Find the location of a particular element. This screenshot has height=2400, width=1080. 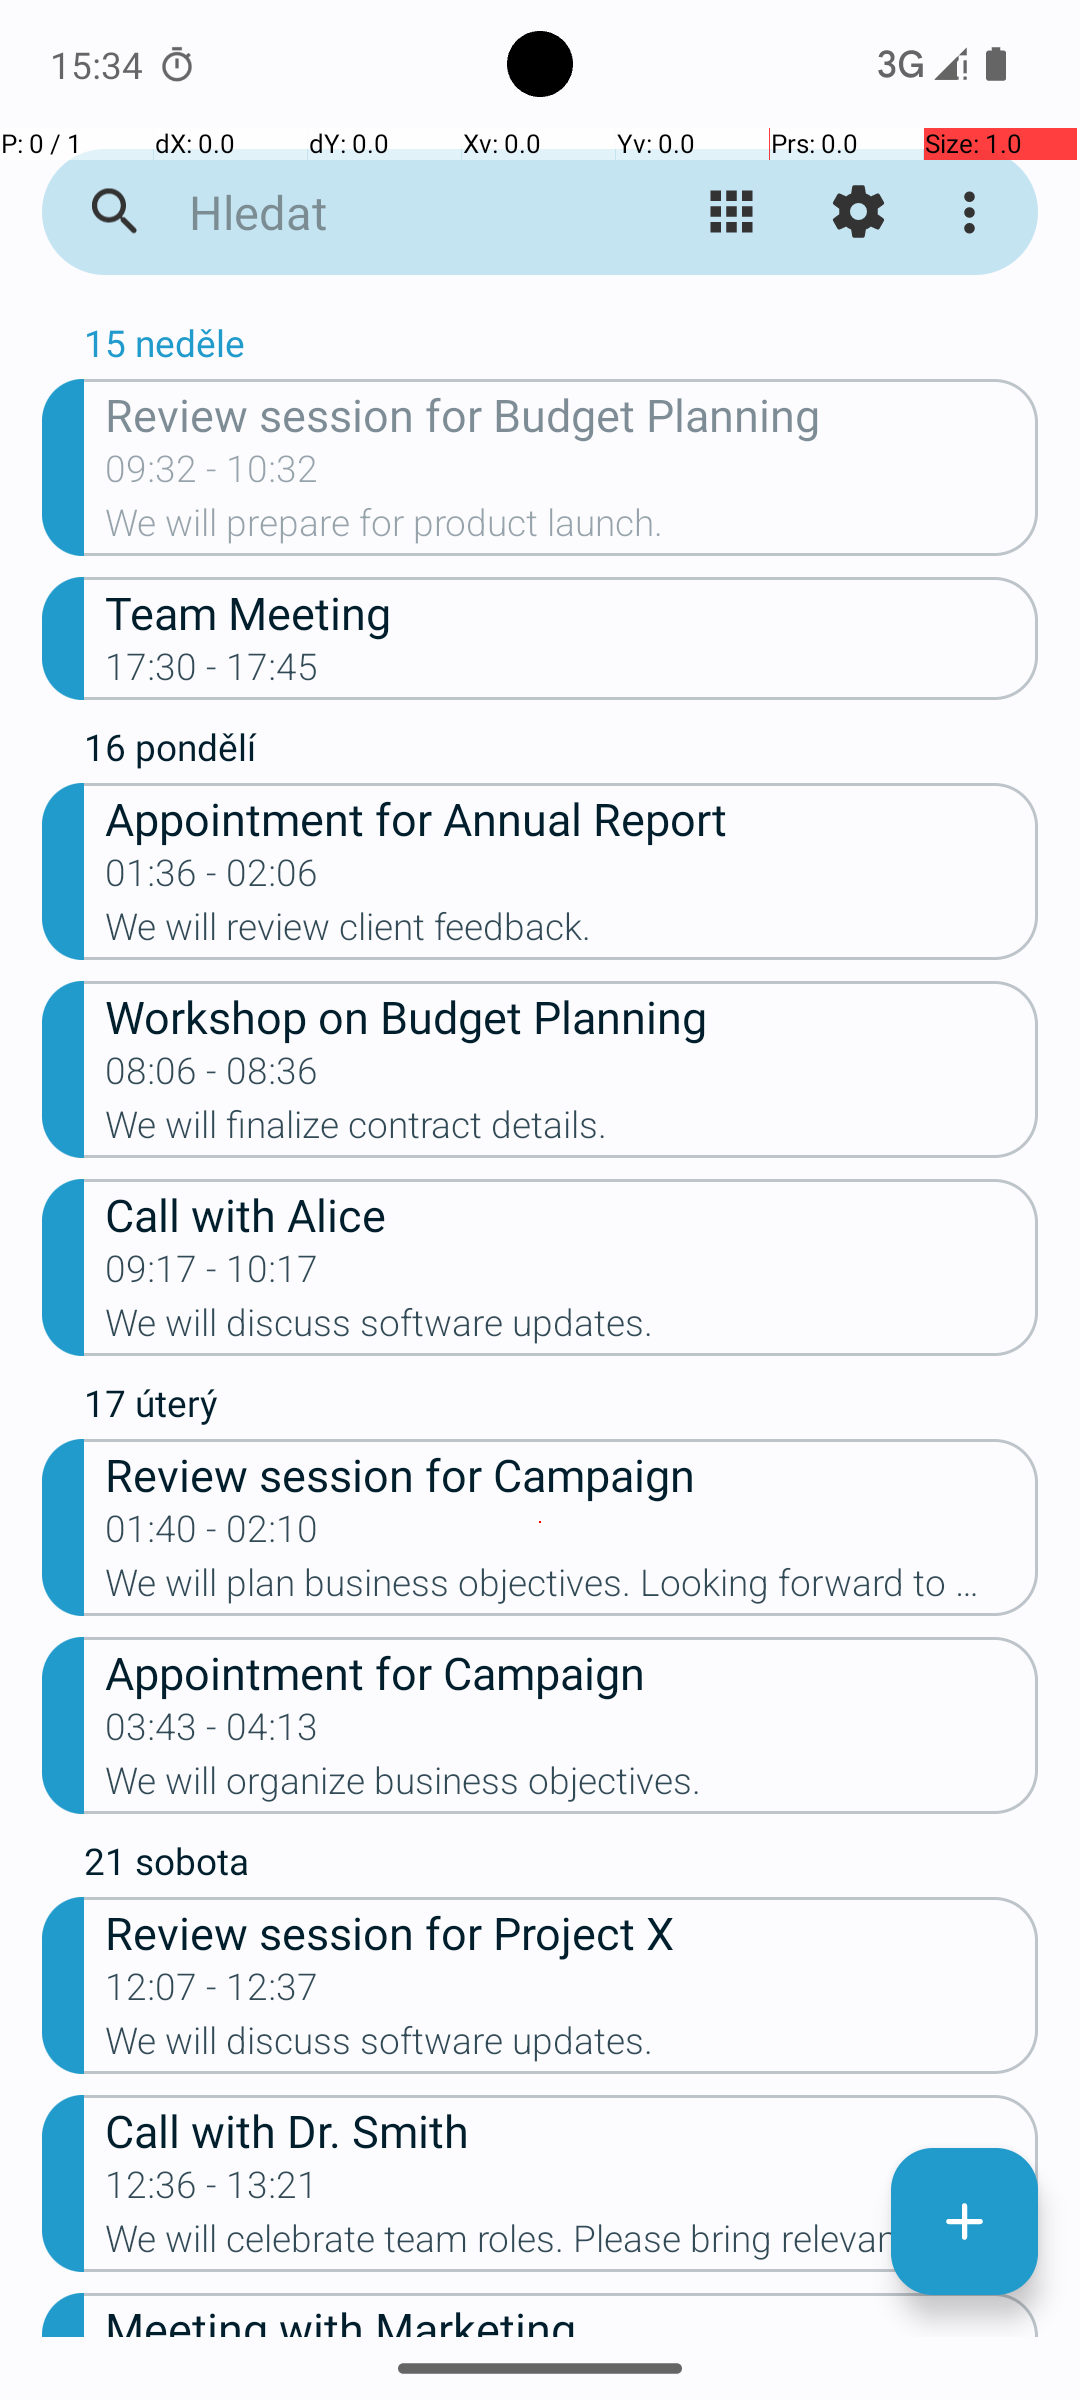

17:30 - 17:45 is located at coordinates (212, 673).